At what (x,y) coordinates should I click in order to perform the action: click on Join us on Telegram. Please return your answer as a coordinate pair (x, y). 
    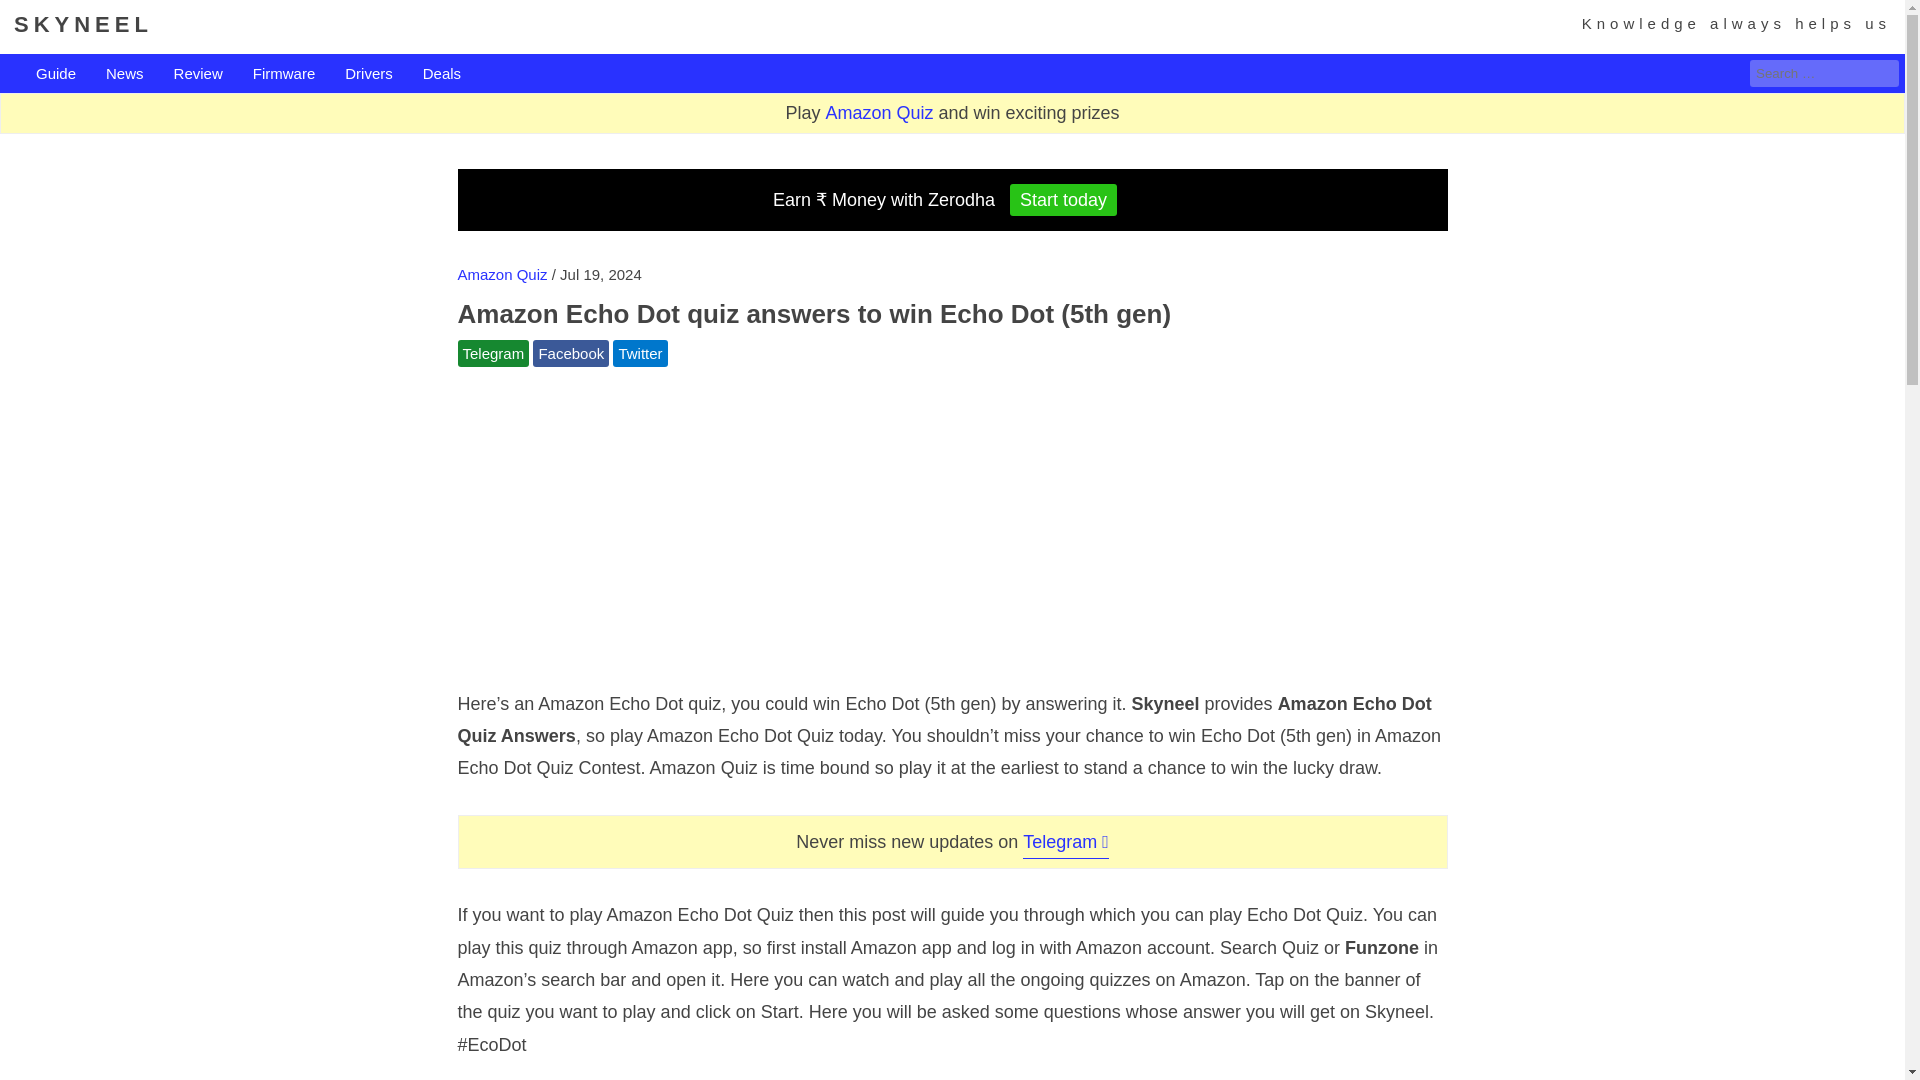
    Looking at the image, I should click on (494, 354).